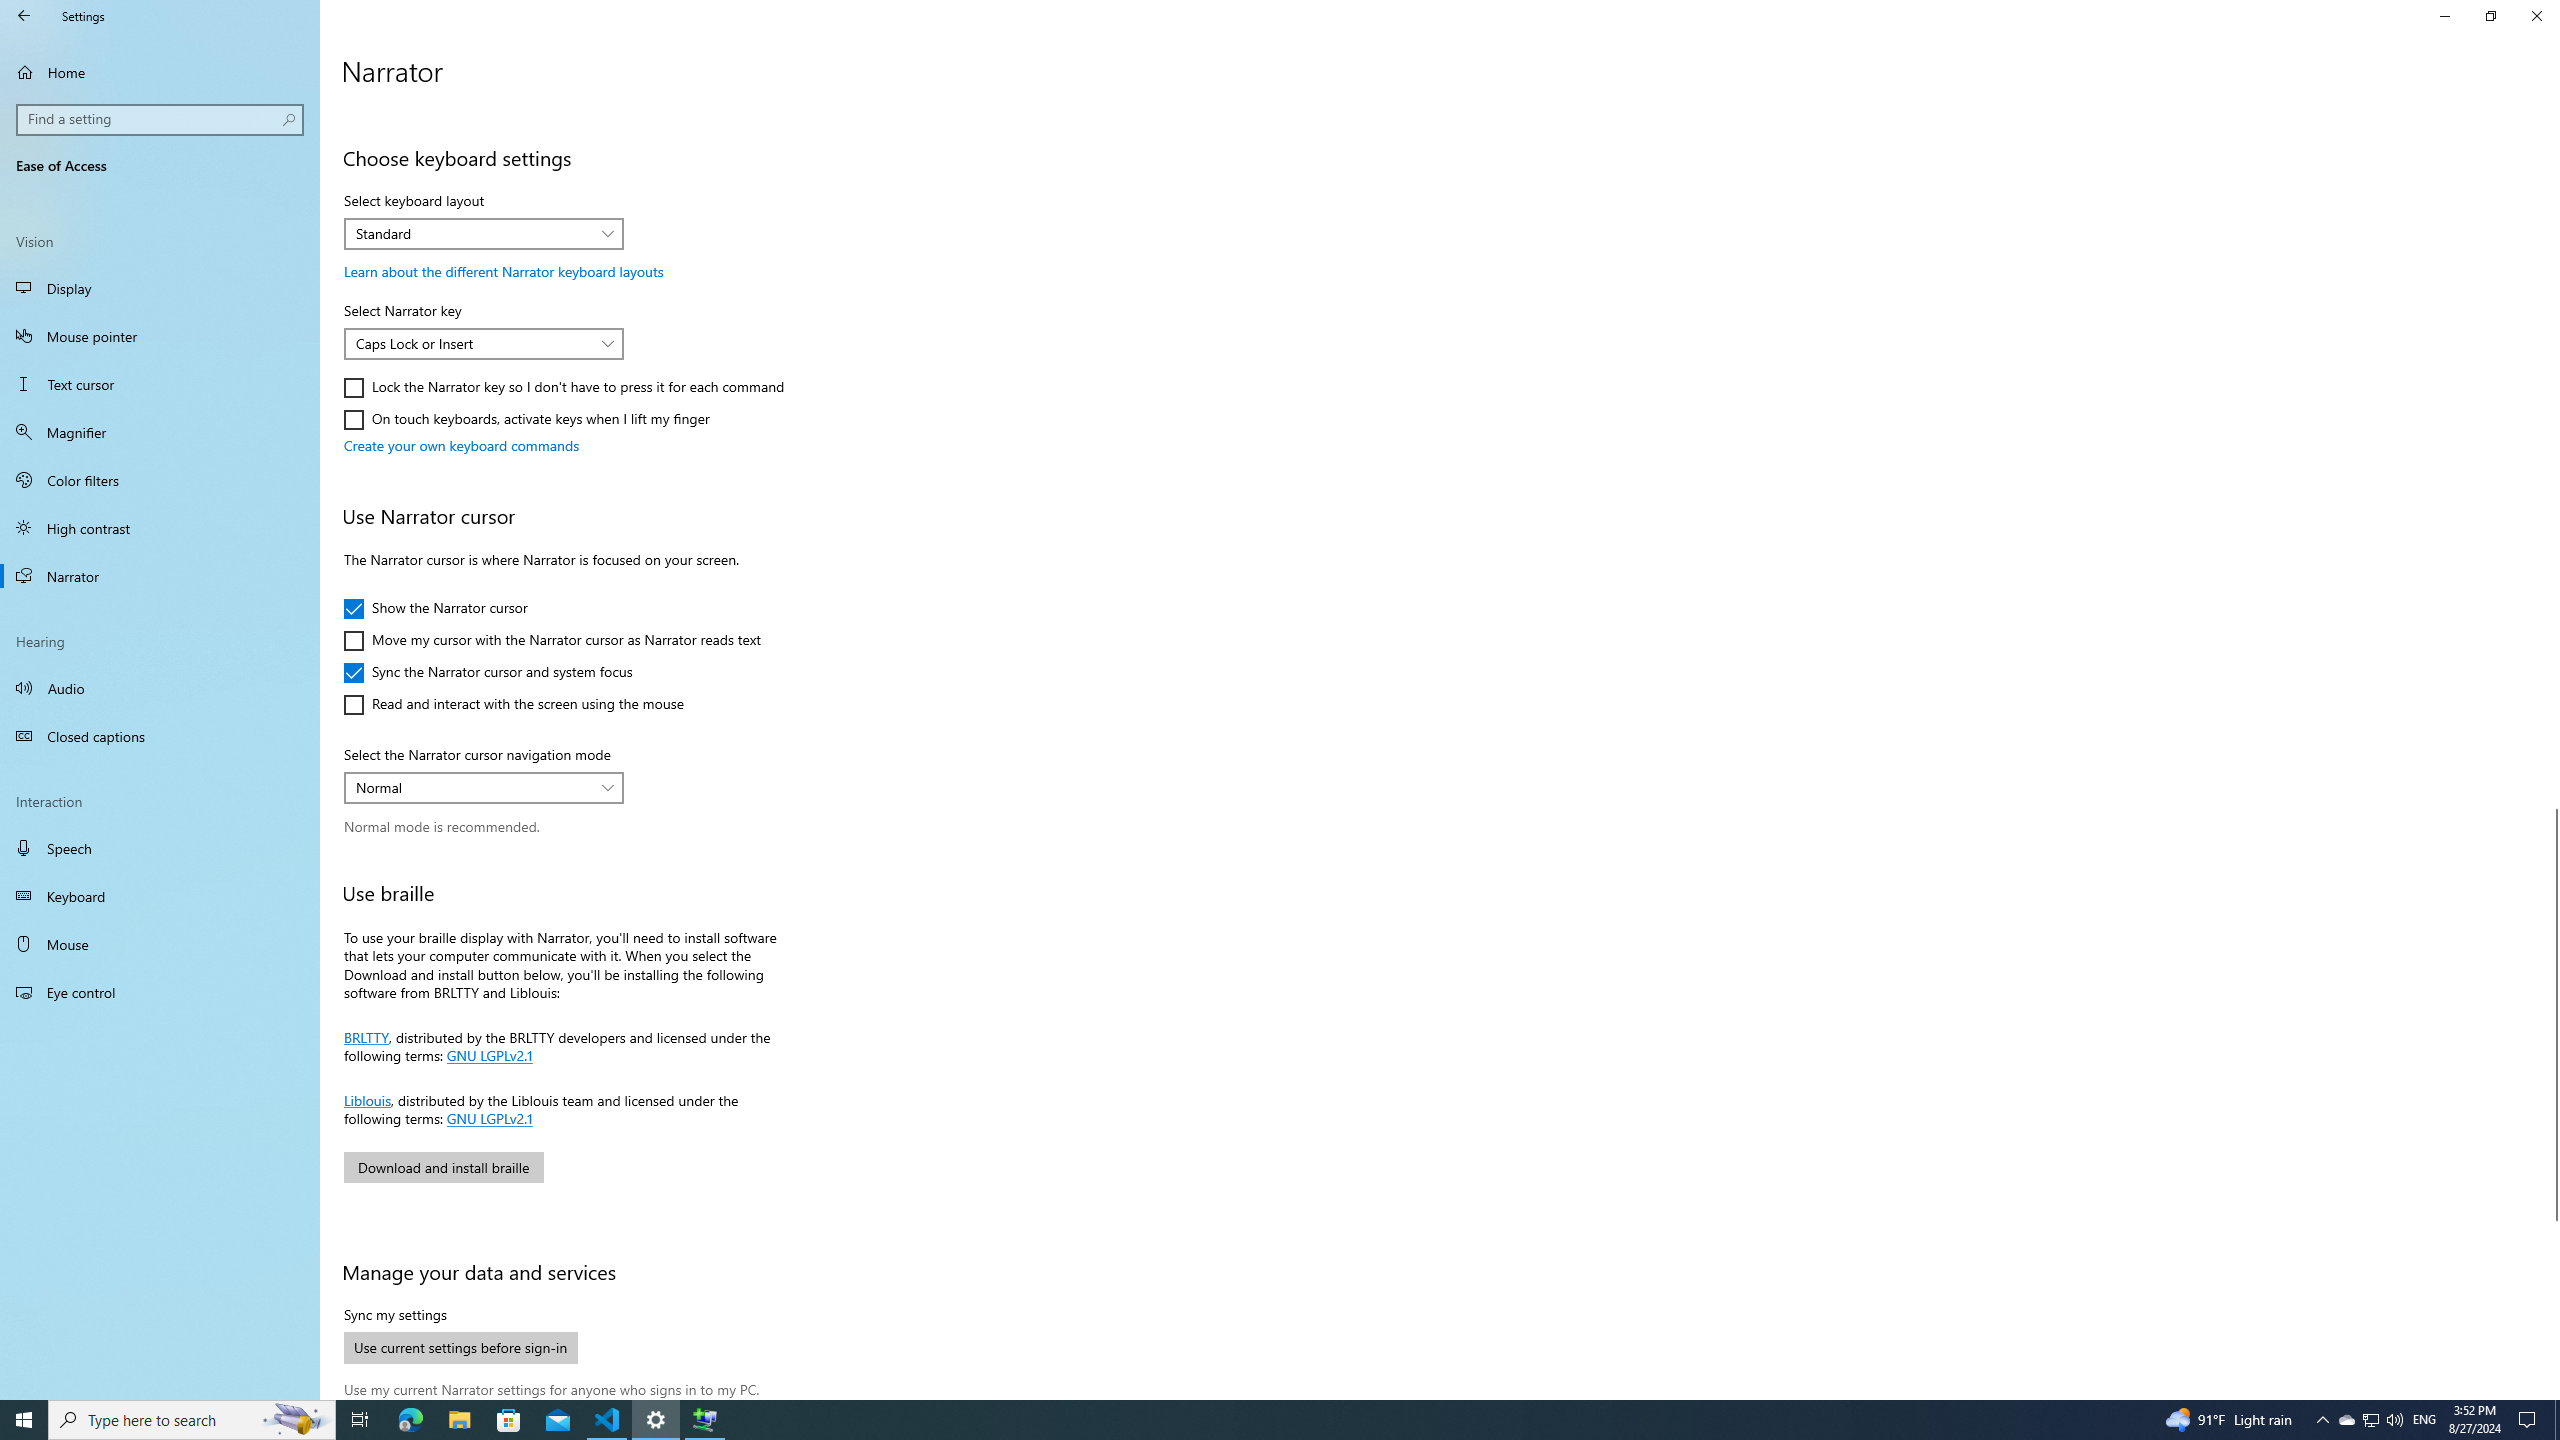  Describe the element at coordinates (526, 12) in the screenshot. I see `On touch keyboards, activate keys when I lift my finger` at that location.